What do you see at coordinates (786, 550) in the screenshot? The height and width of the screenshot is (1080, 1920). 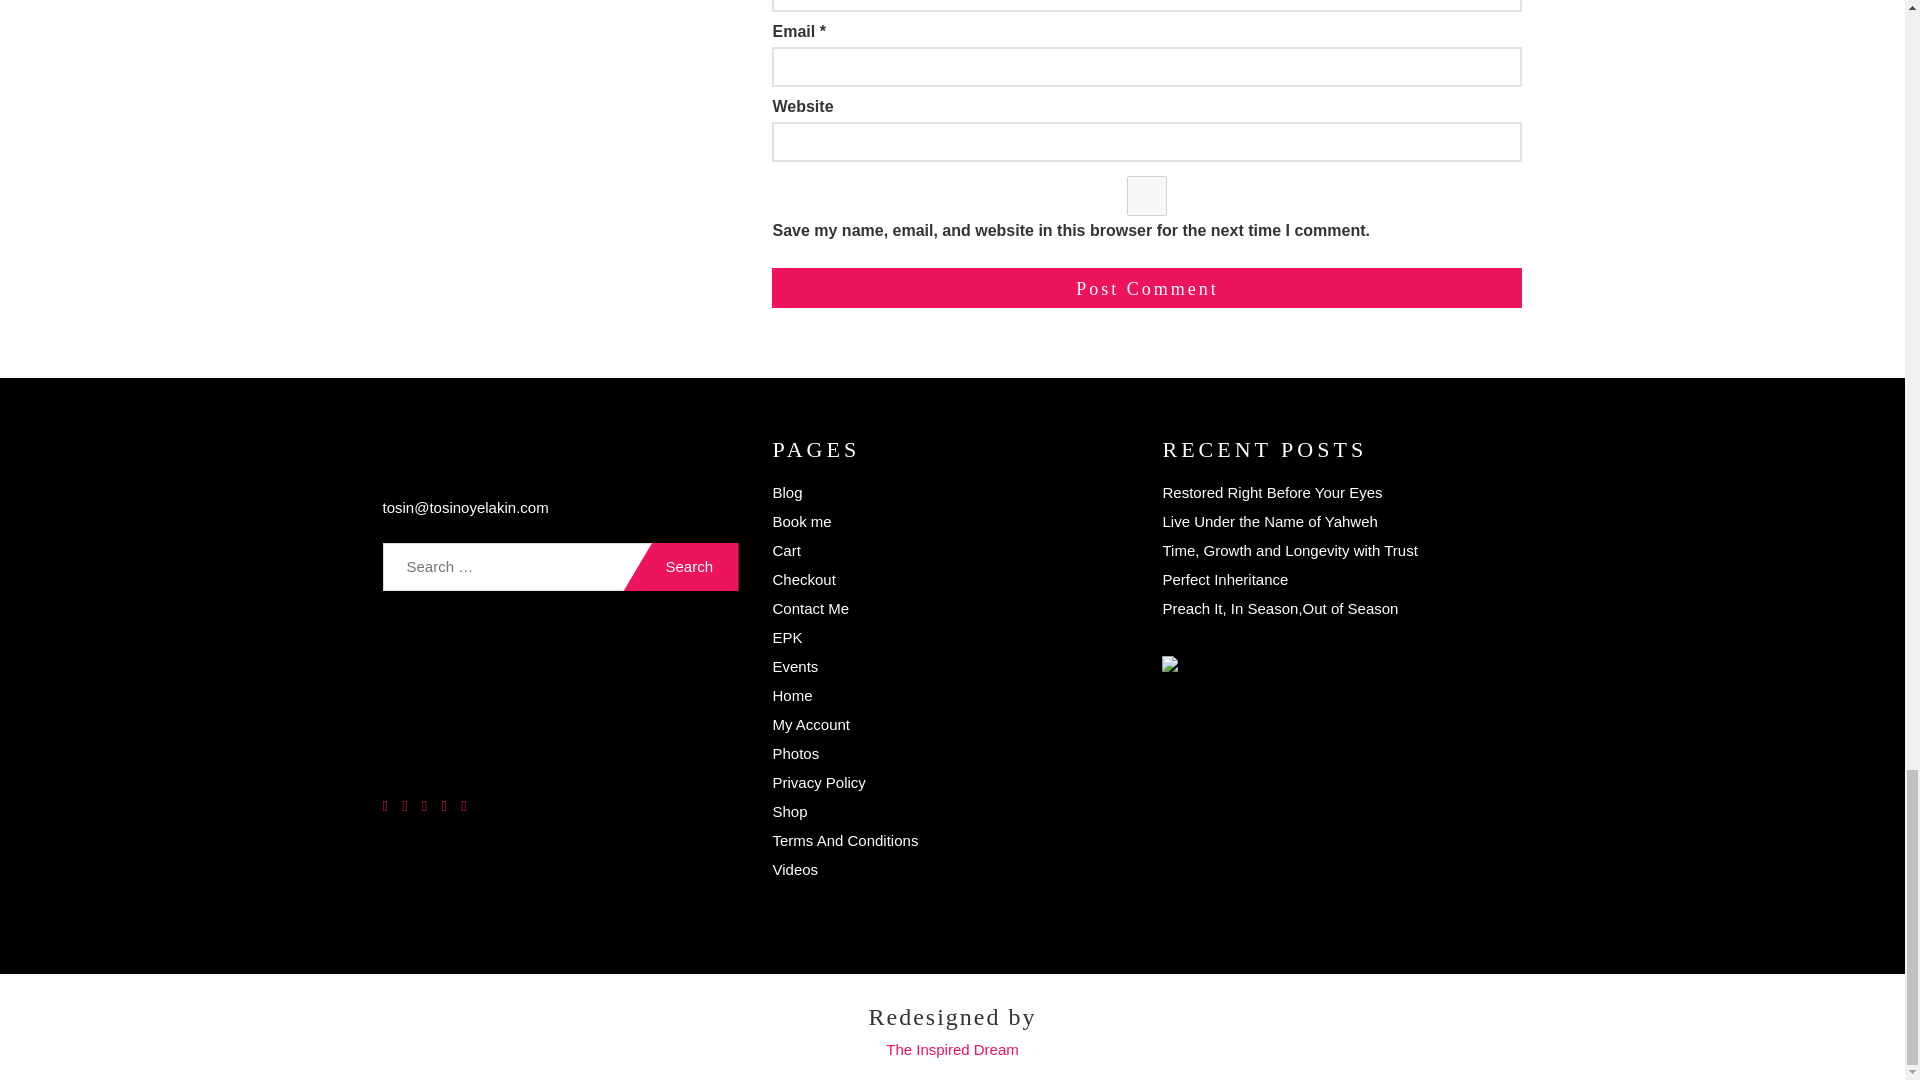 I see `Cart` at bounding box center [786, 550].